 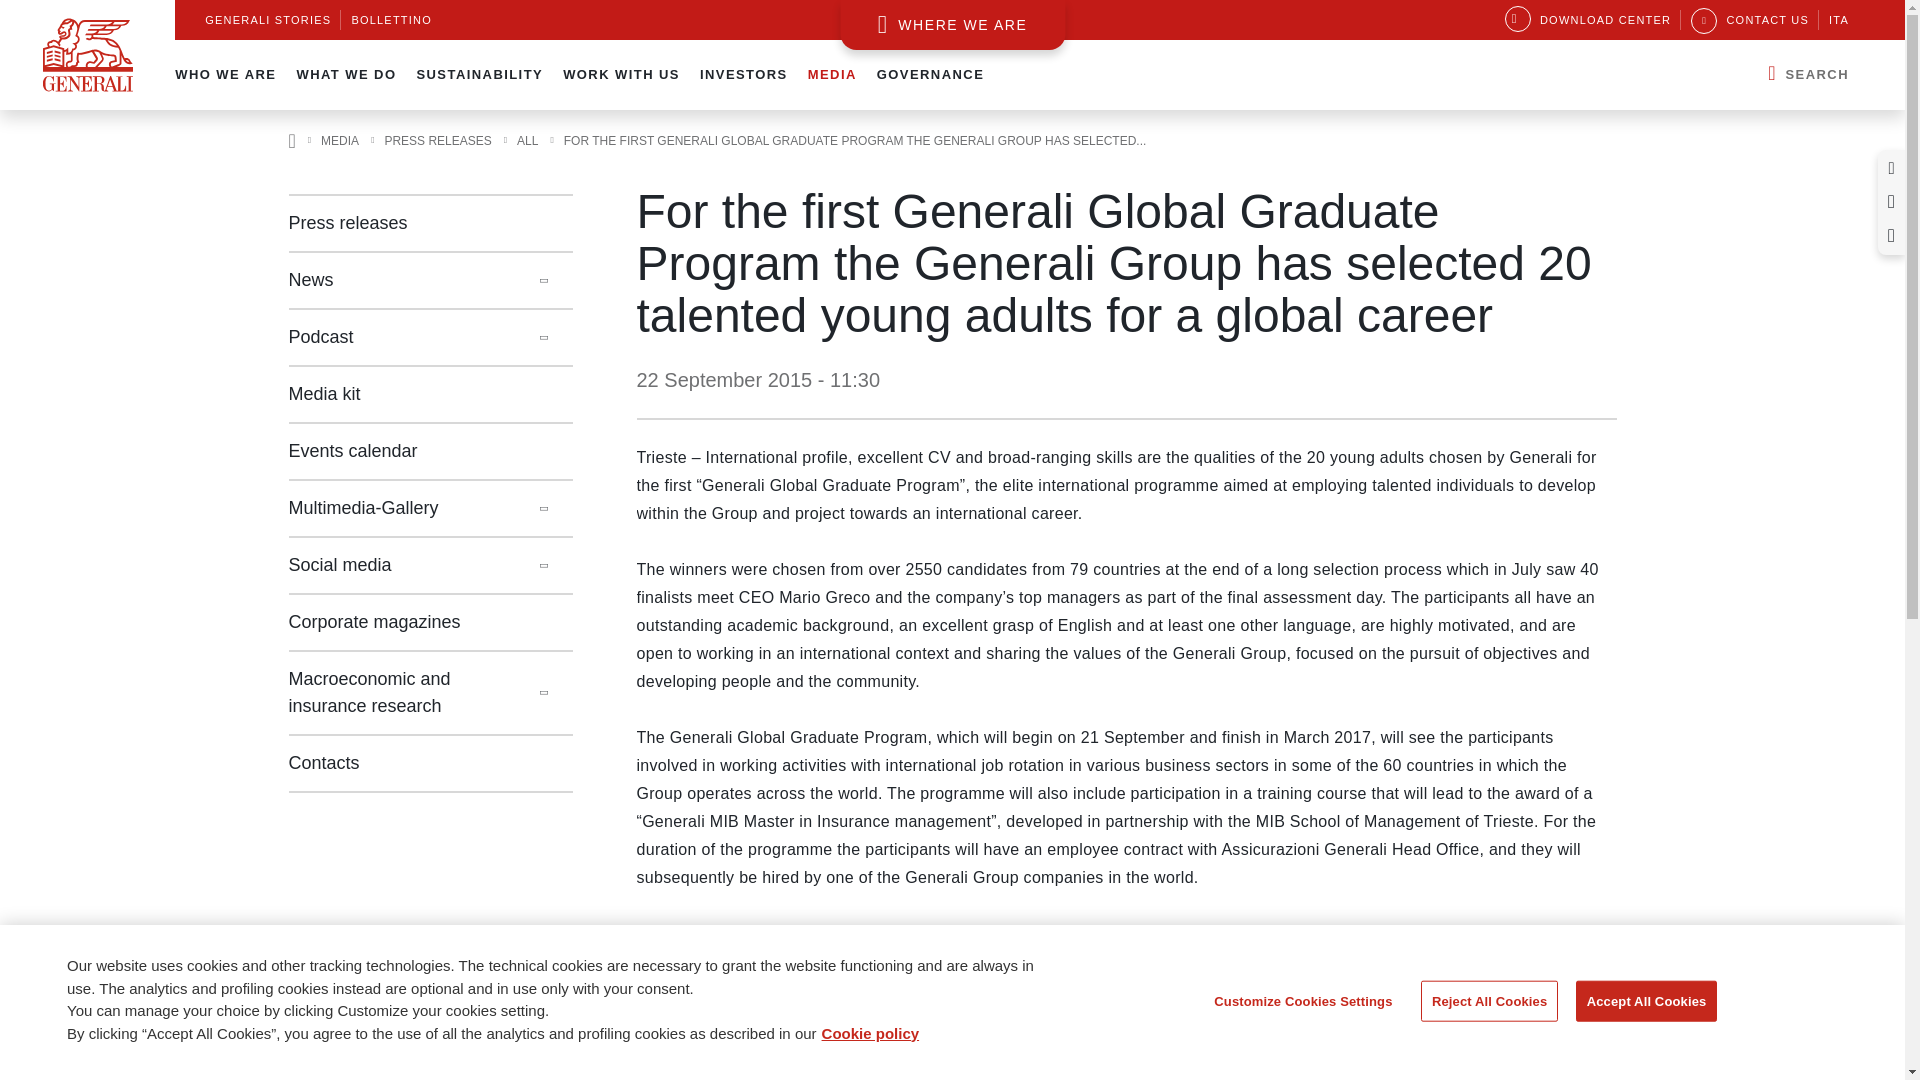 What do you see at coordinates (392, 20) in the screenshot?
I see `BOLLETTINO` at bounding box center [392, 20].